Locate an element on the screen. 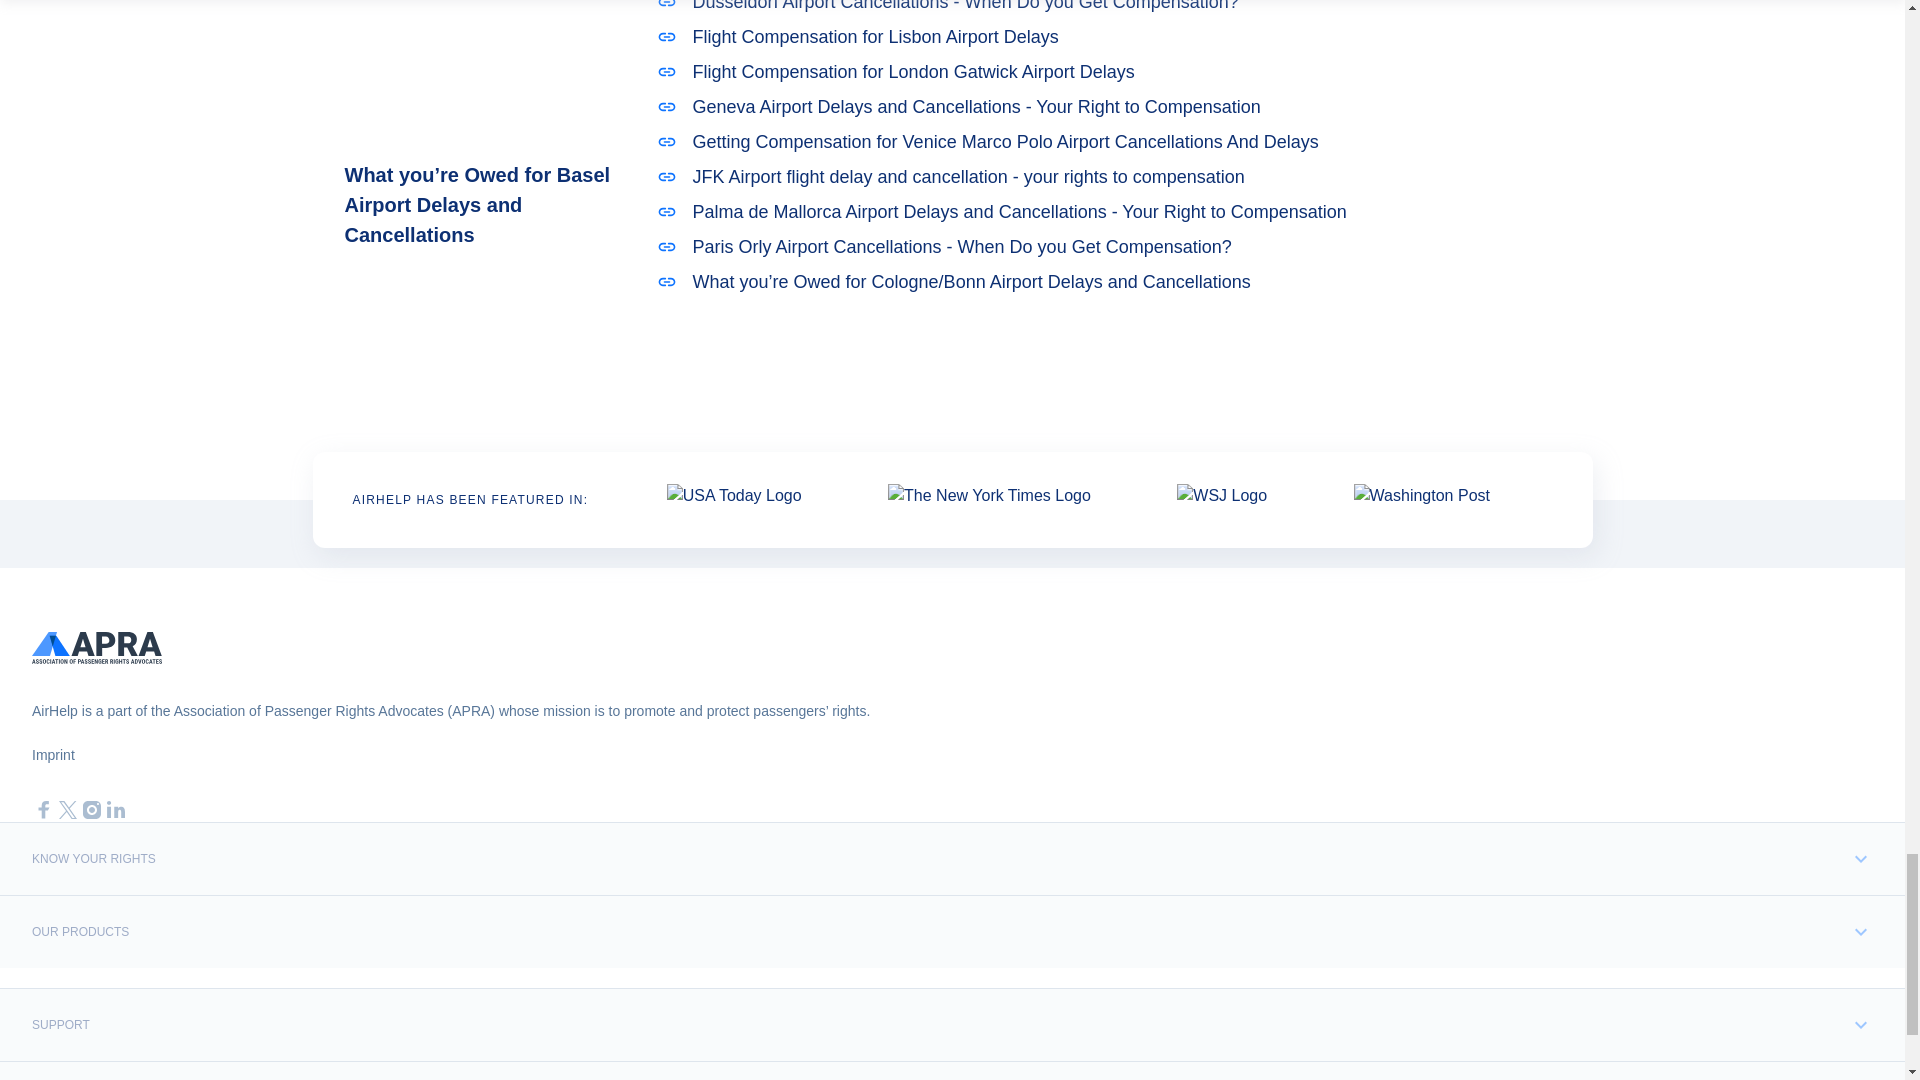  Imprint is located at coordinates (53, 755).